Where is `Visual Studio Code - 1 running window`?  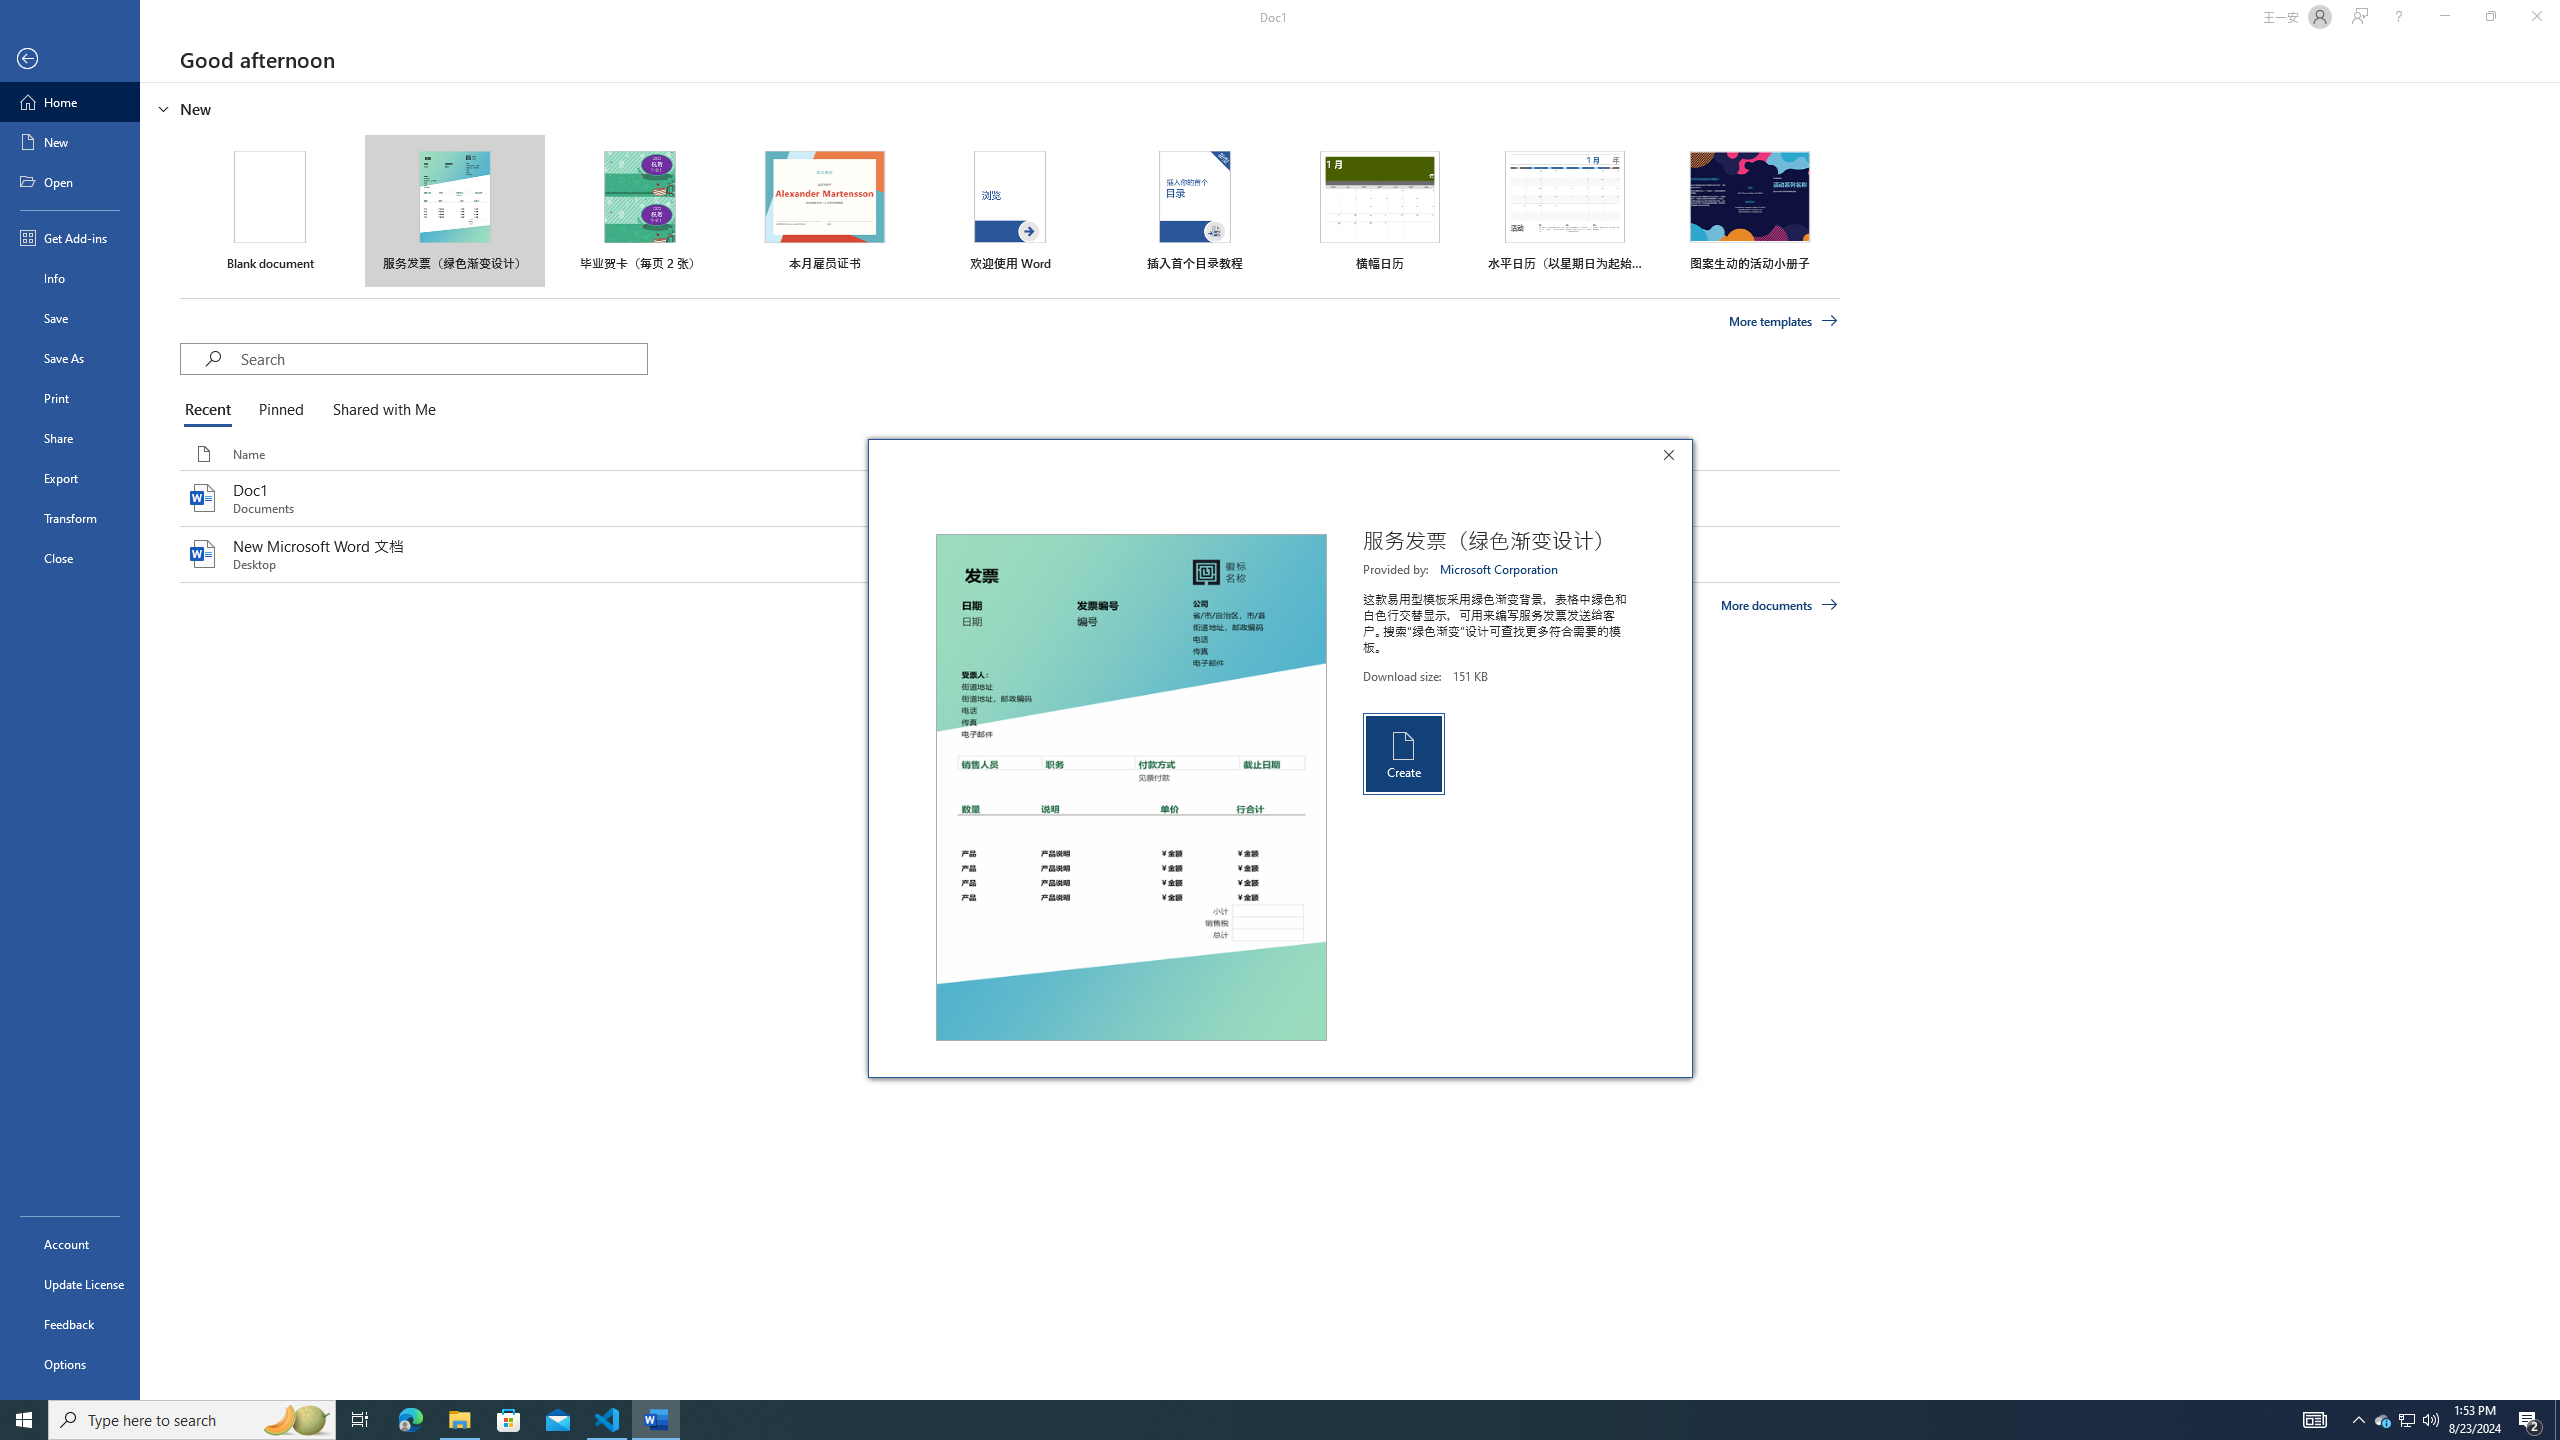
Visual Studio Code - 1 running window is located at coordinates (608, 1420).